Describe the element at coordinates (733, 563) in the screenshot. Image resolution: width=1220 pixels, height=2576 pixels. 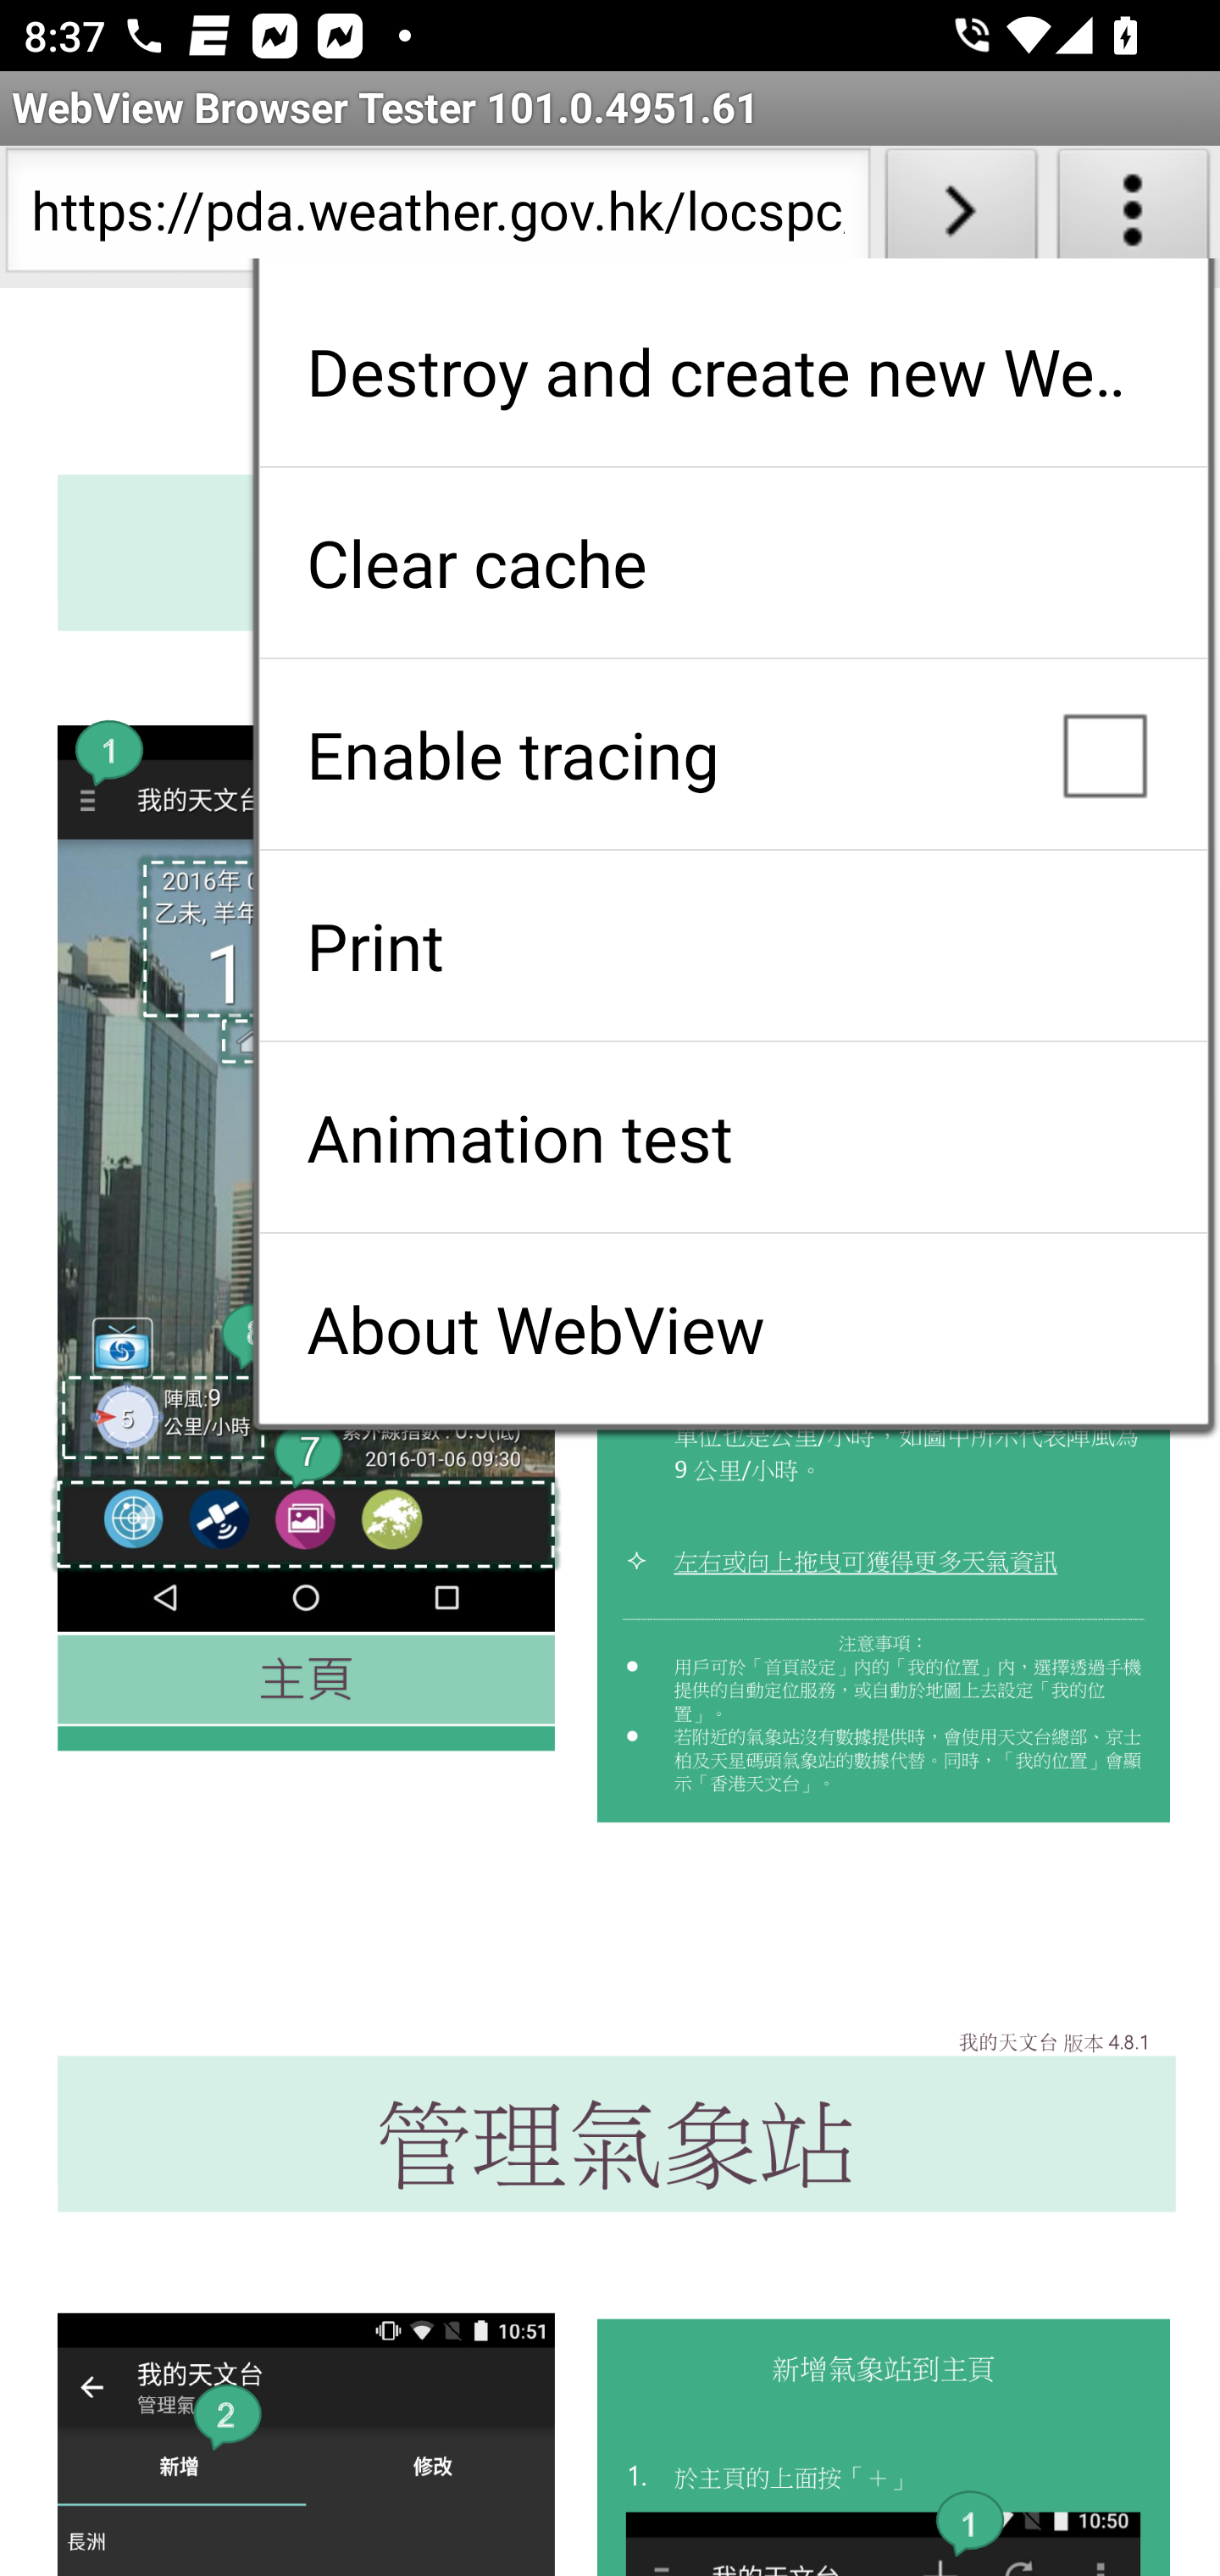
I see `Clear cache` at that location.